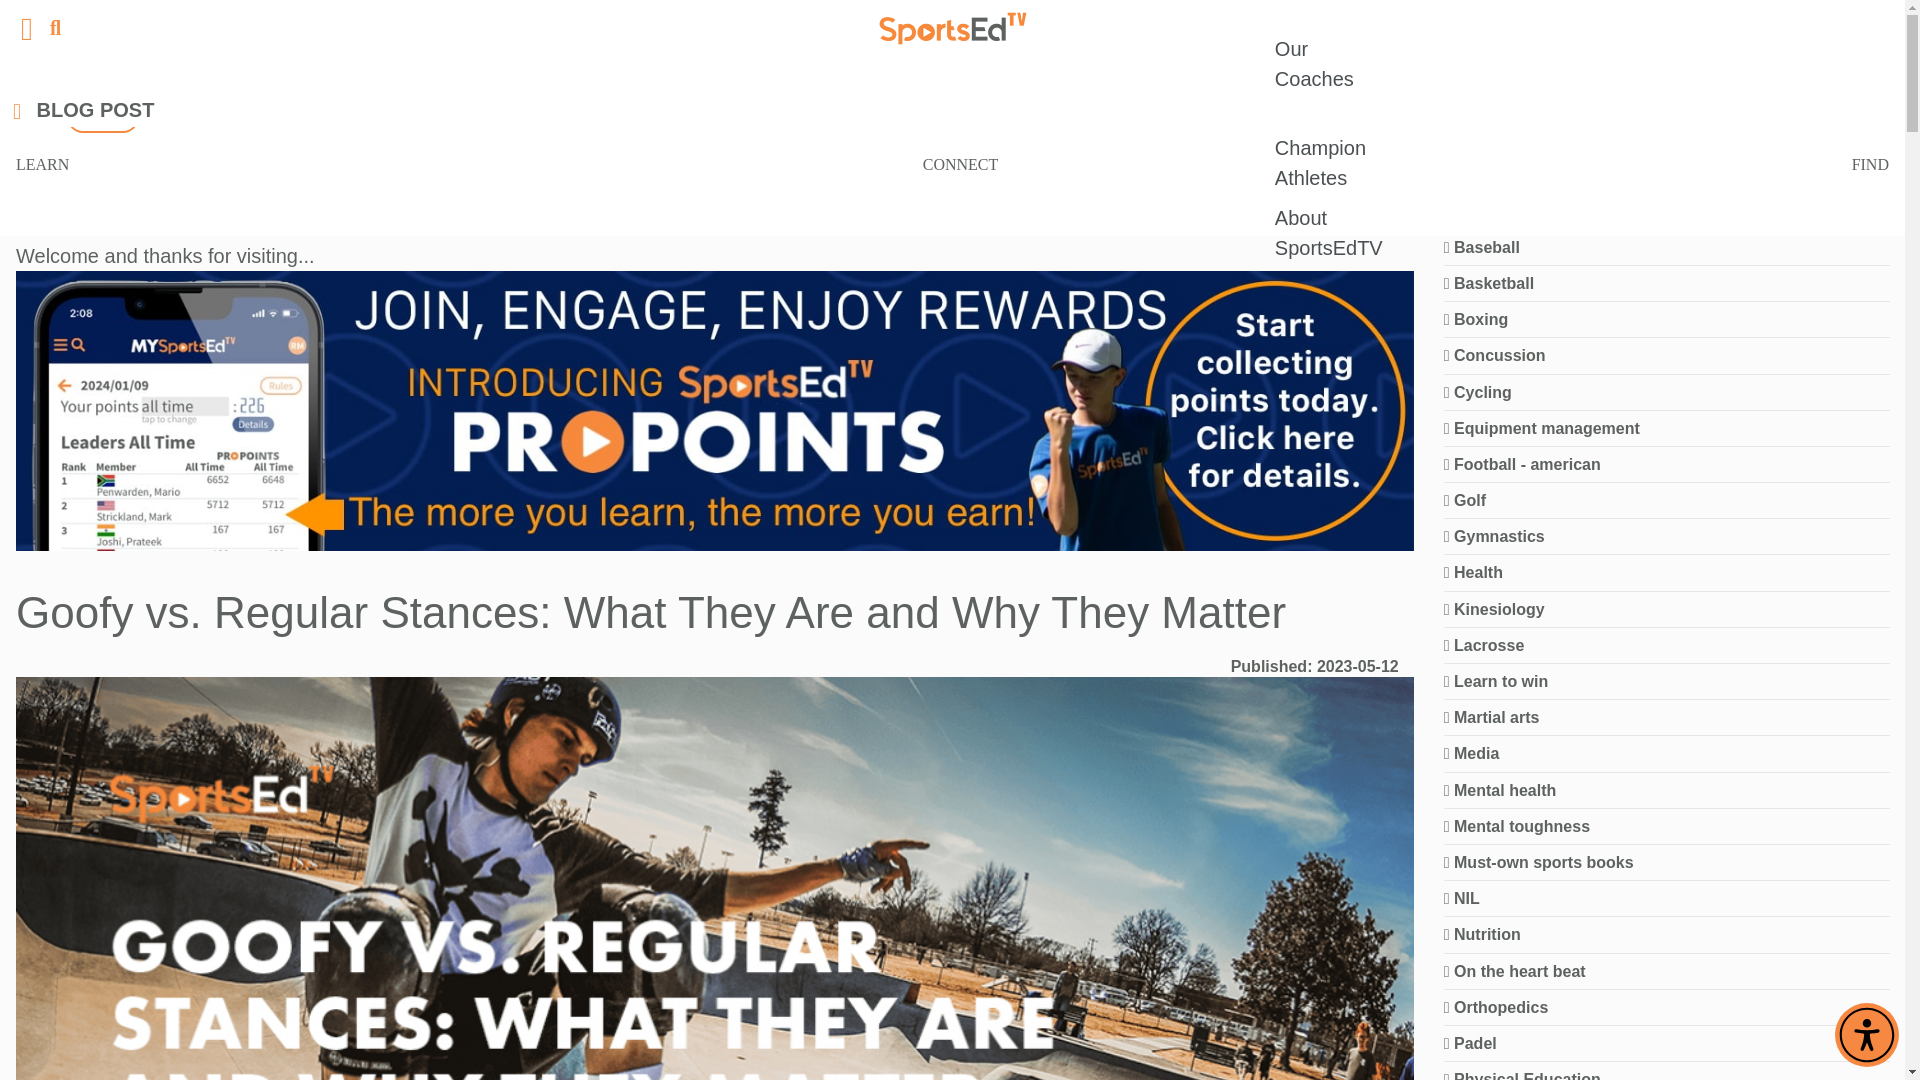  Describe the element at coordinates (42, 164) in the screenshot. I see `LEARN` at that location.